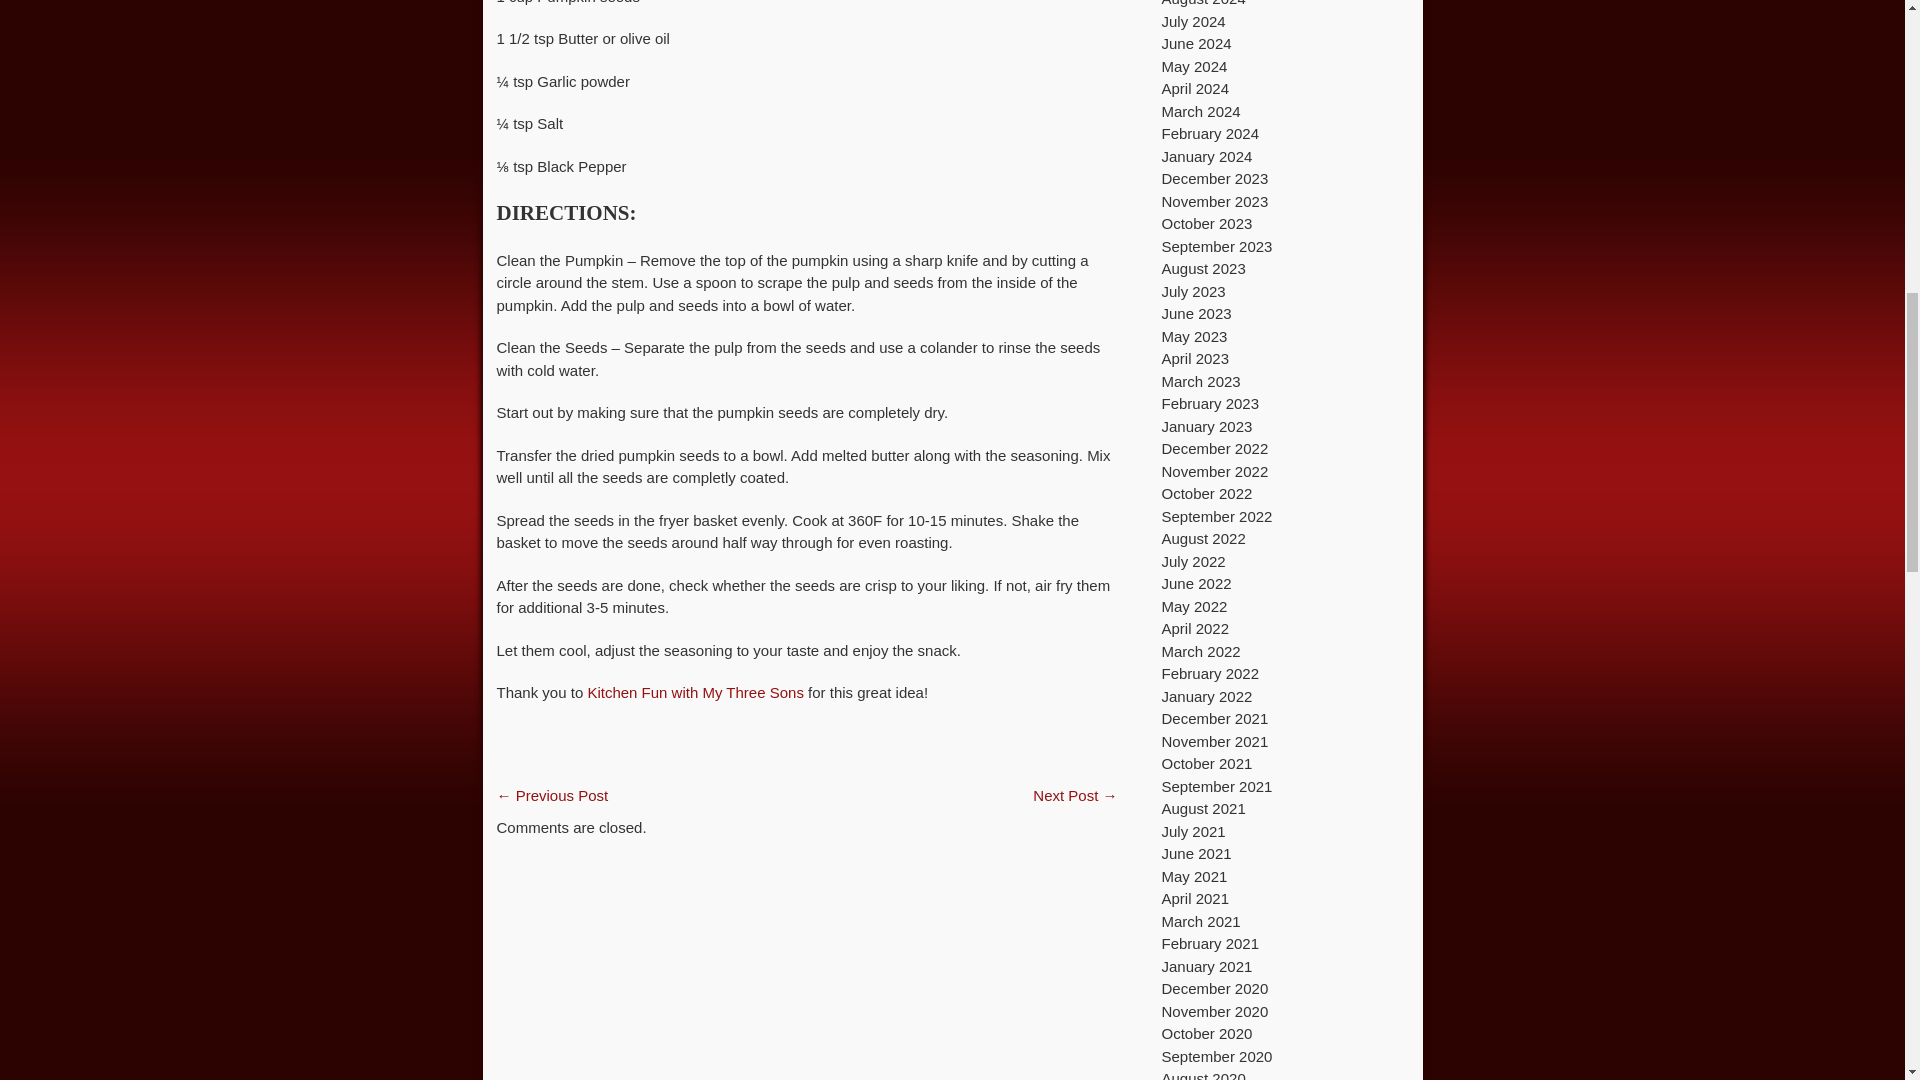 Image resolution: width=1920 pixels, height=1080 pixels. I want to click on April 2024, so click(1196, 88).